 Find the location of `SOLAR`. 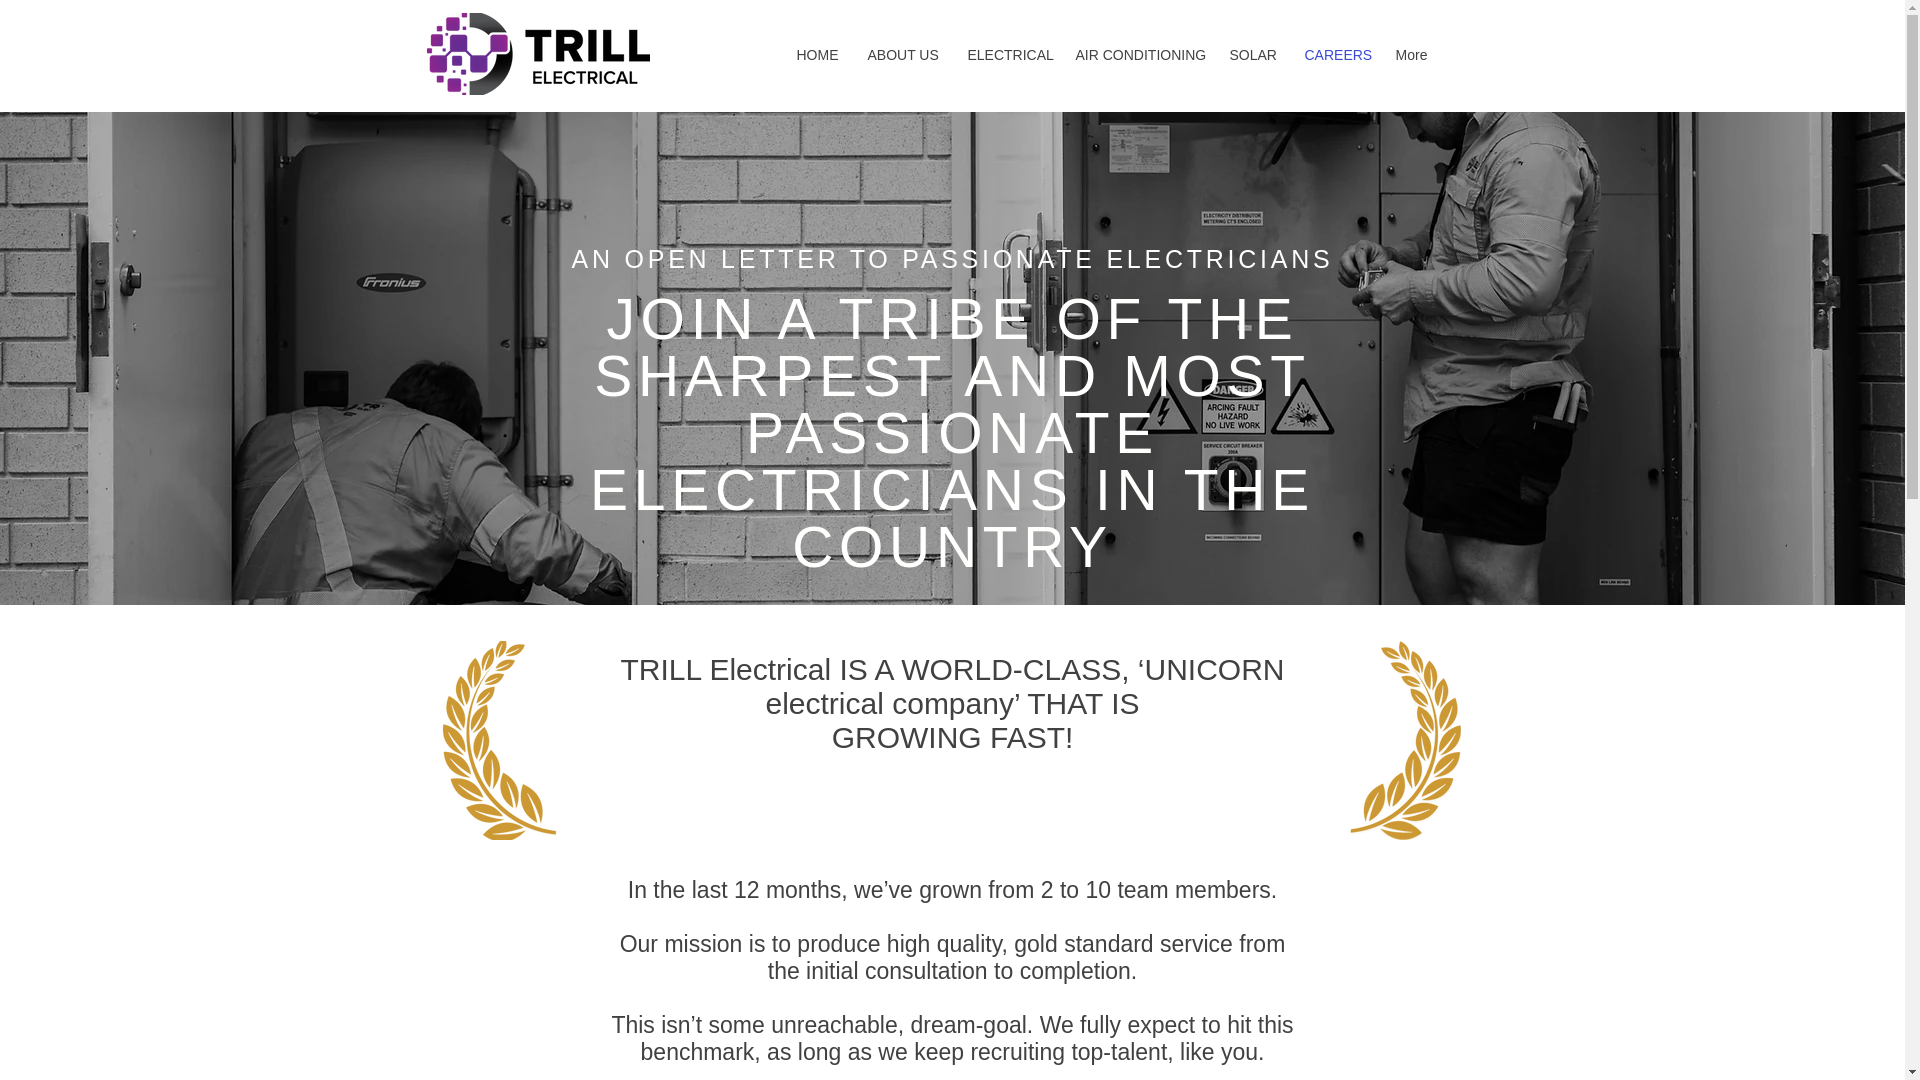

SOLAR is located at coordinates (1250, 54).